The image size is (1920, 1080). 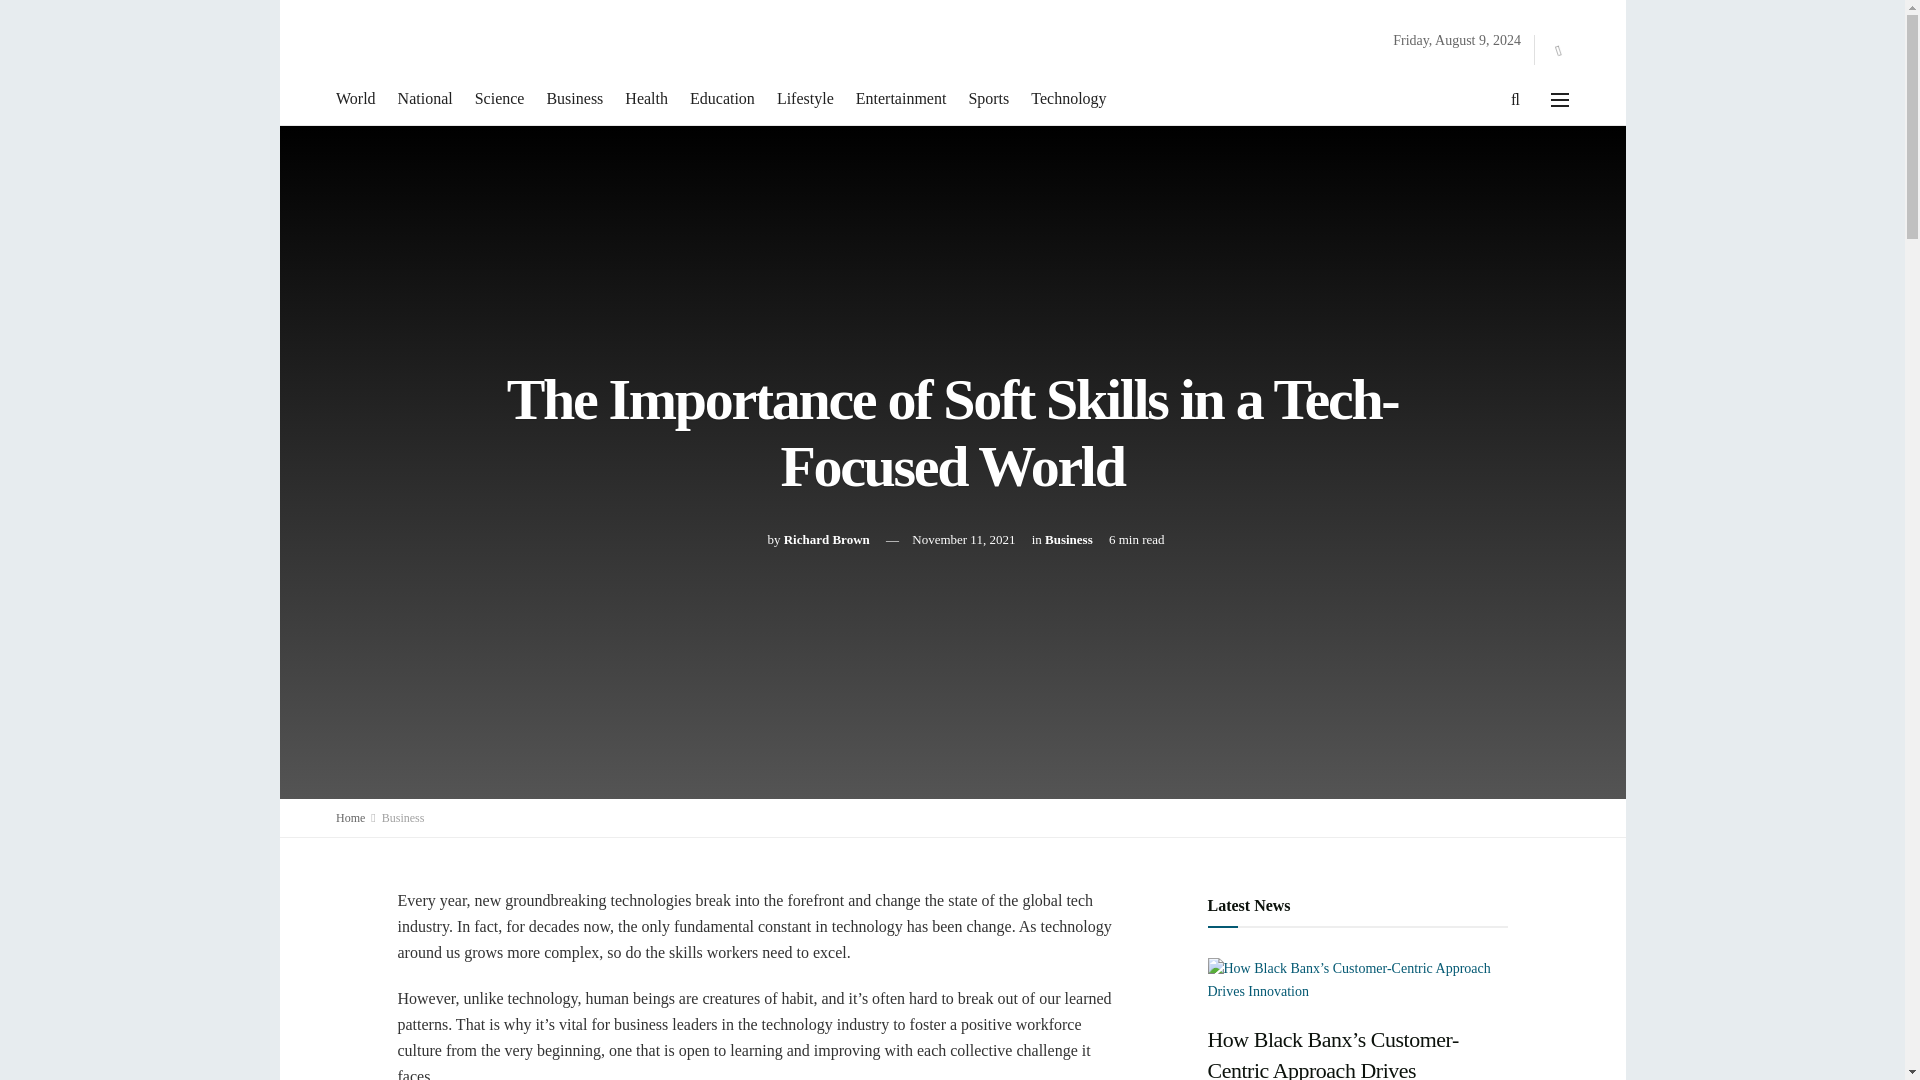 I want to click on Technology, so click(x=1068, y=99).